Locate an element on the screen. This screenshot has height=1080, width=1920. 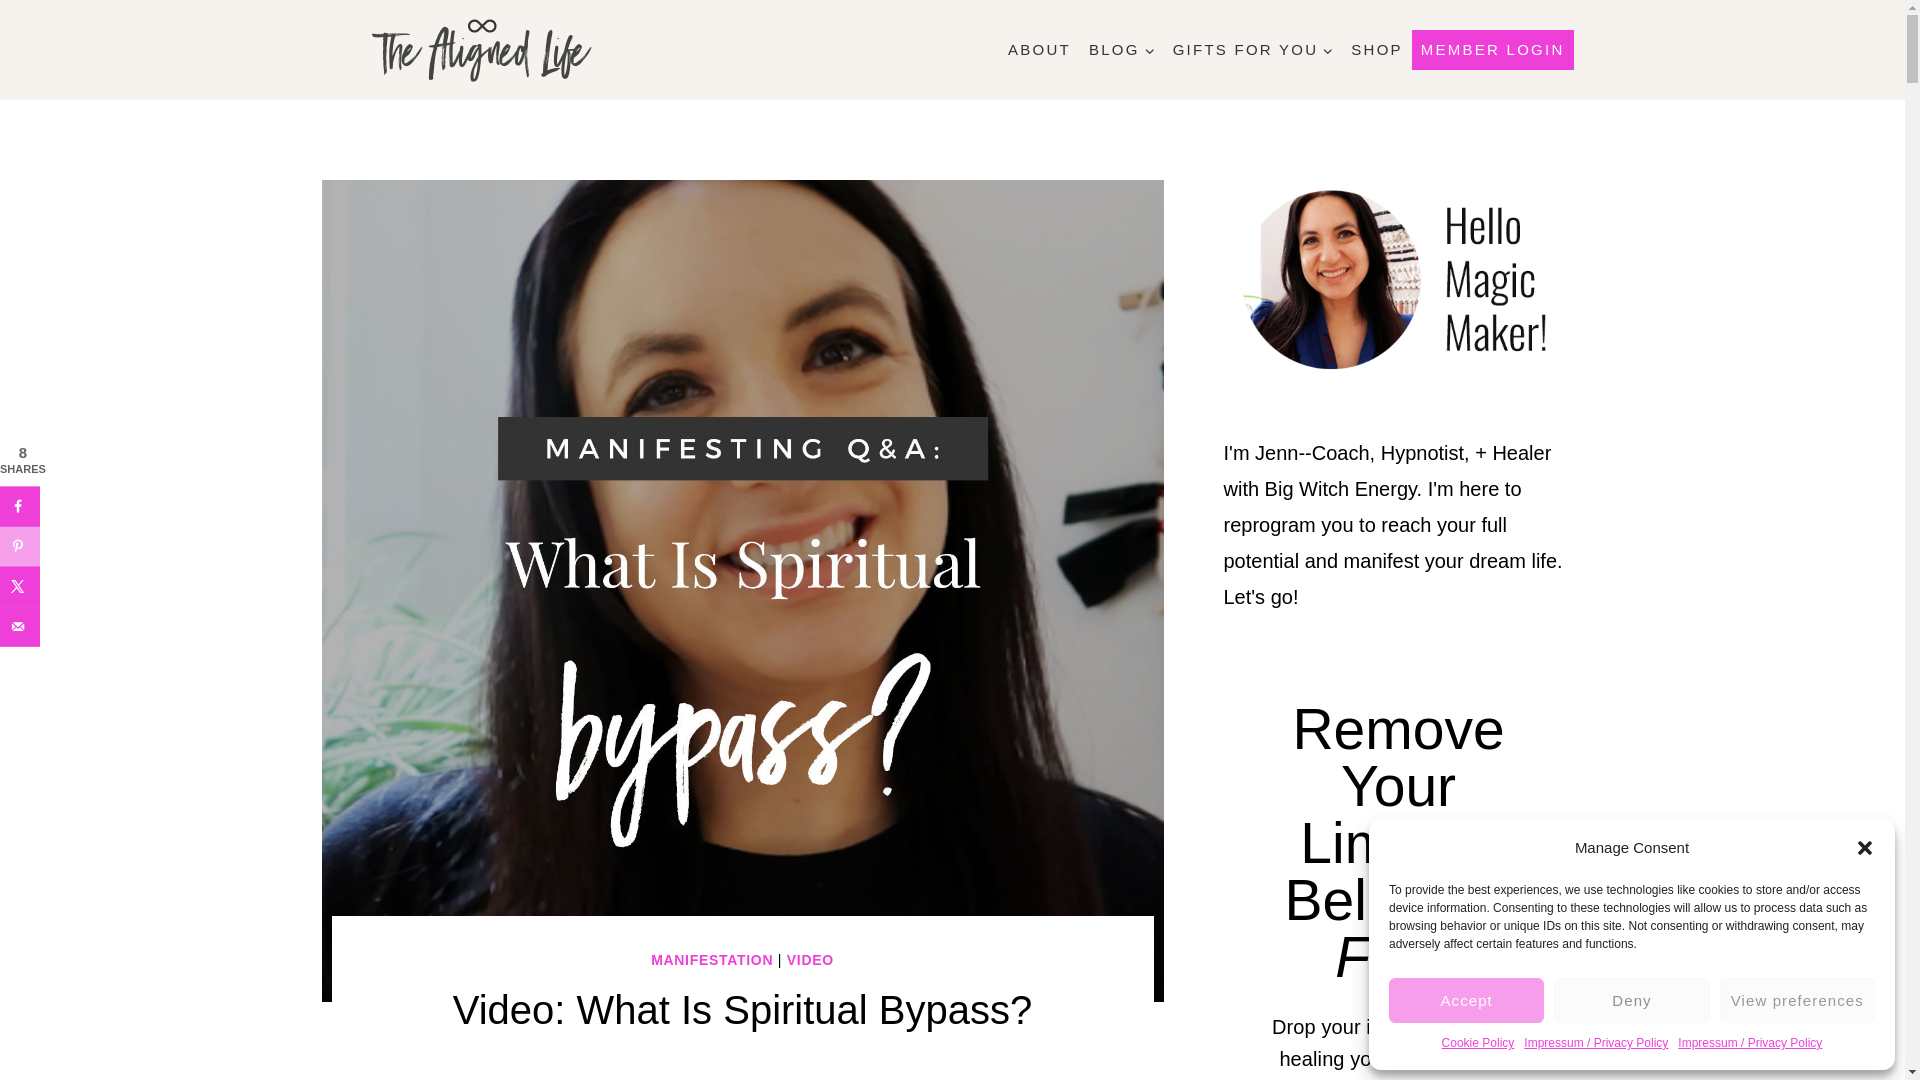
Save to Pinterest is located at coordinates (20, 545).